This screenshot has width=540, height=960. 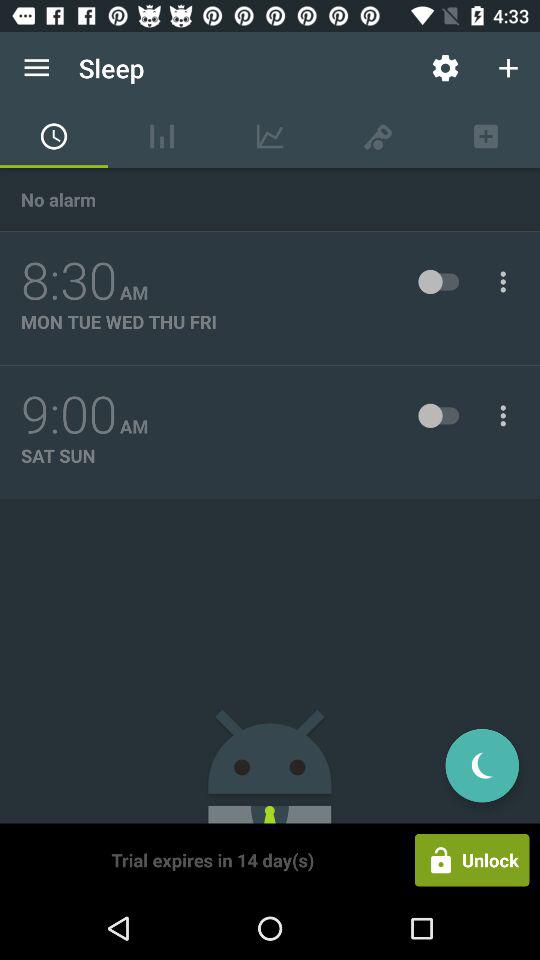 I want to click on turn off the icon to the left of the am, so click(x=69, y=415).